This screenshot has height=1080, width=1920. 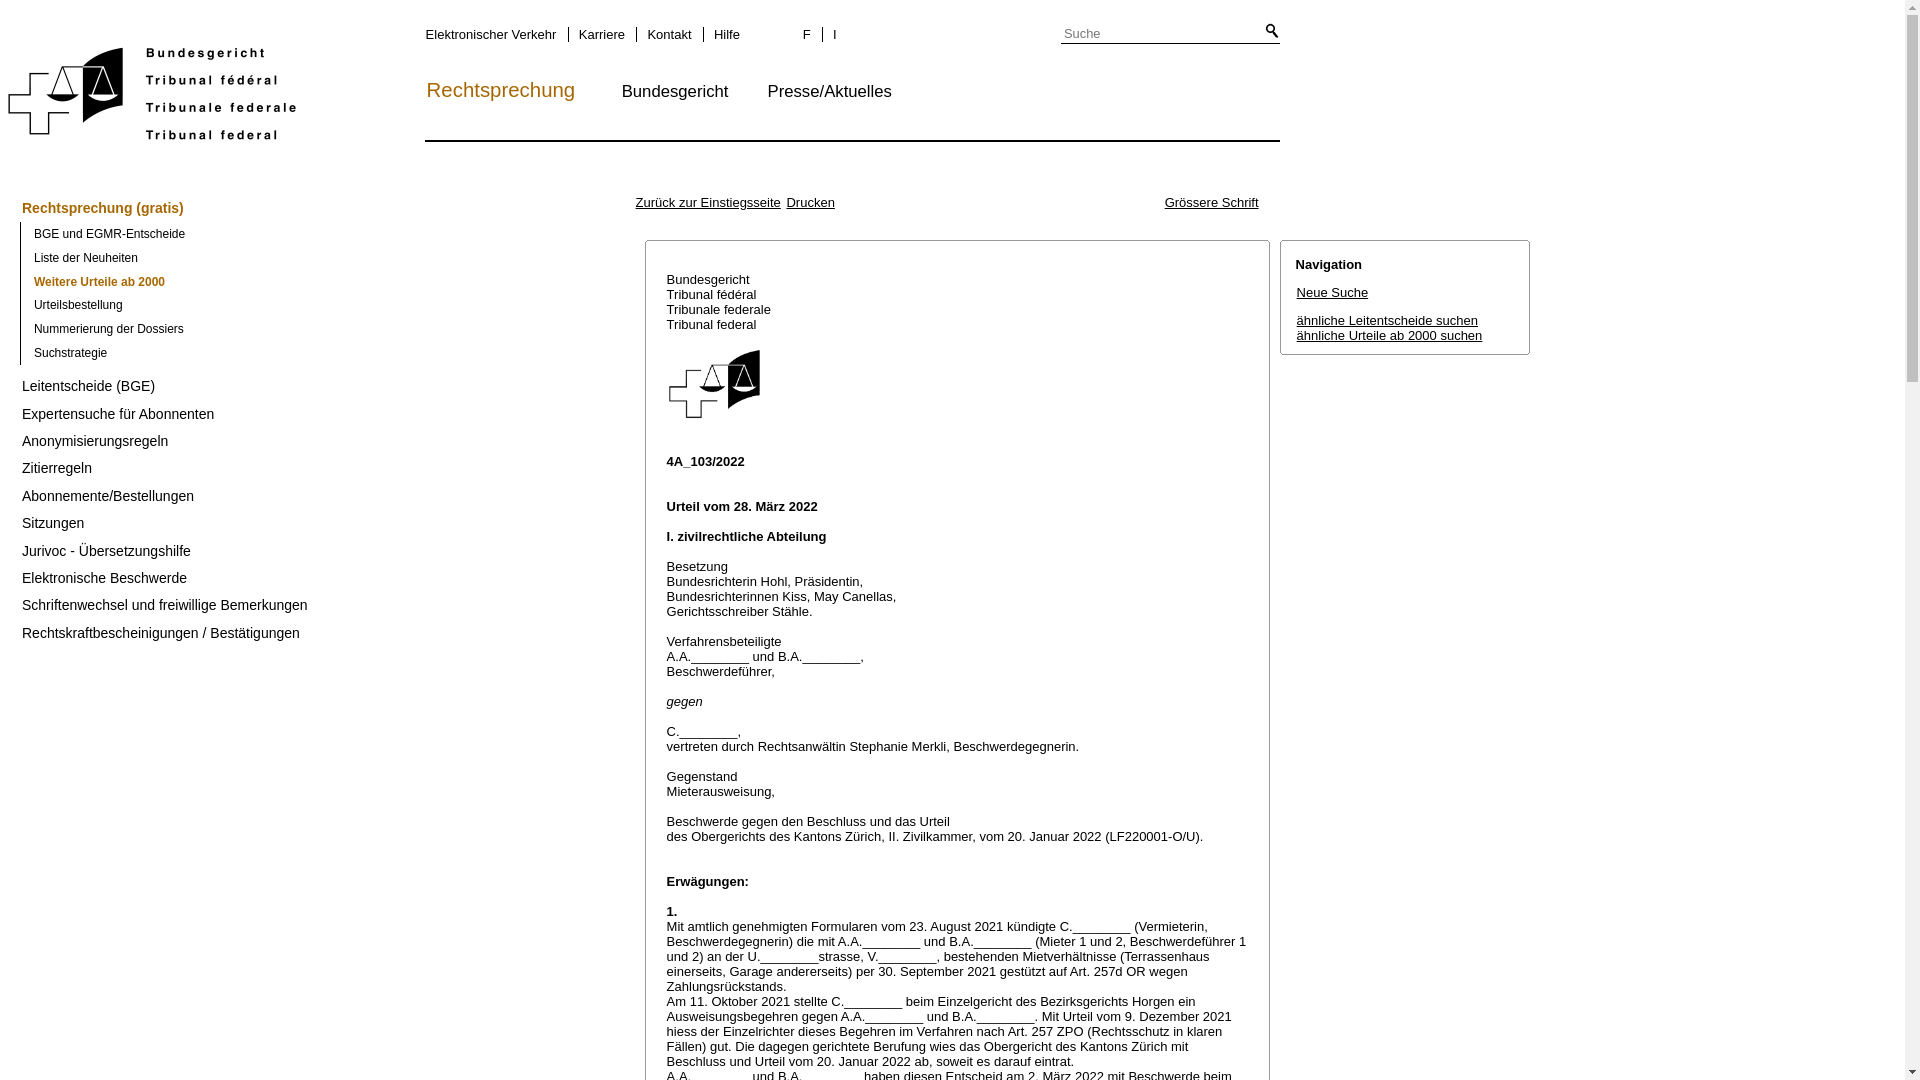 What do you see at coordinates (1157, 34) in the screenshot?
I see `Suche` at bounding box center [1157, 34].